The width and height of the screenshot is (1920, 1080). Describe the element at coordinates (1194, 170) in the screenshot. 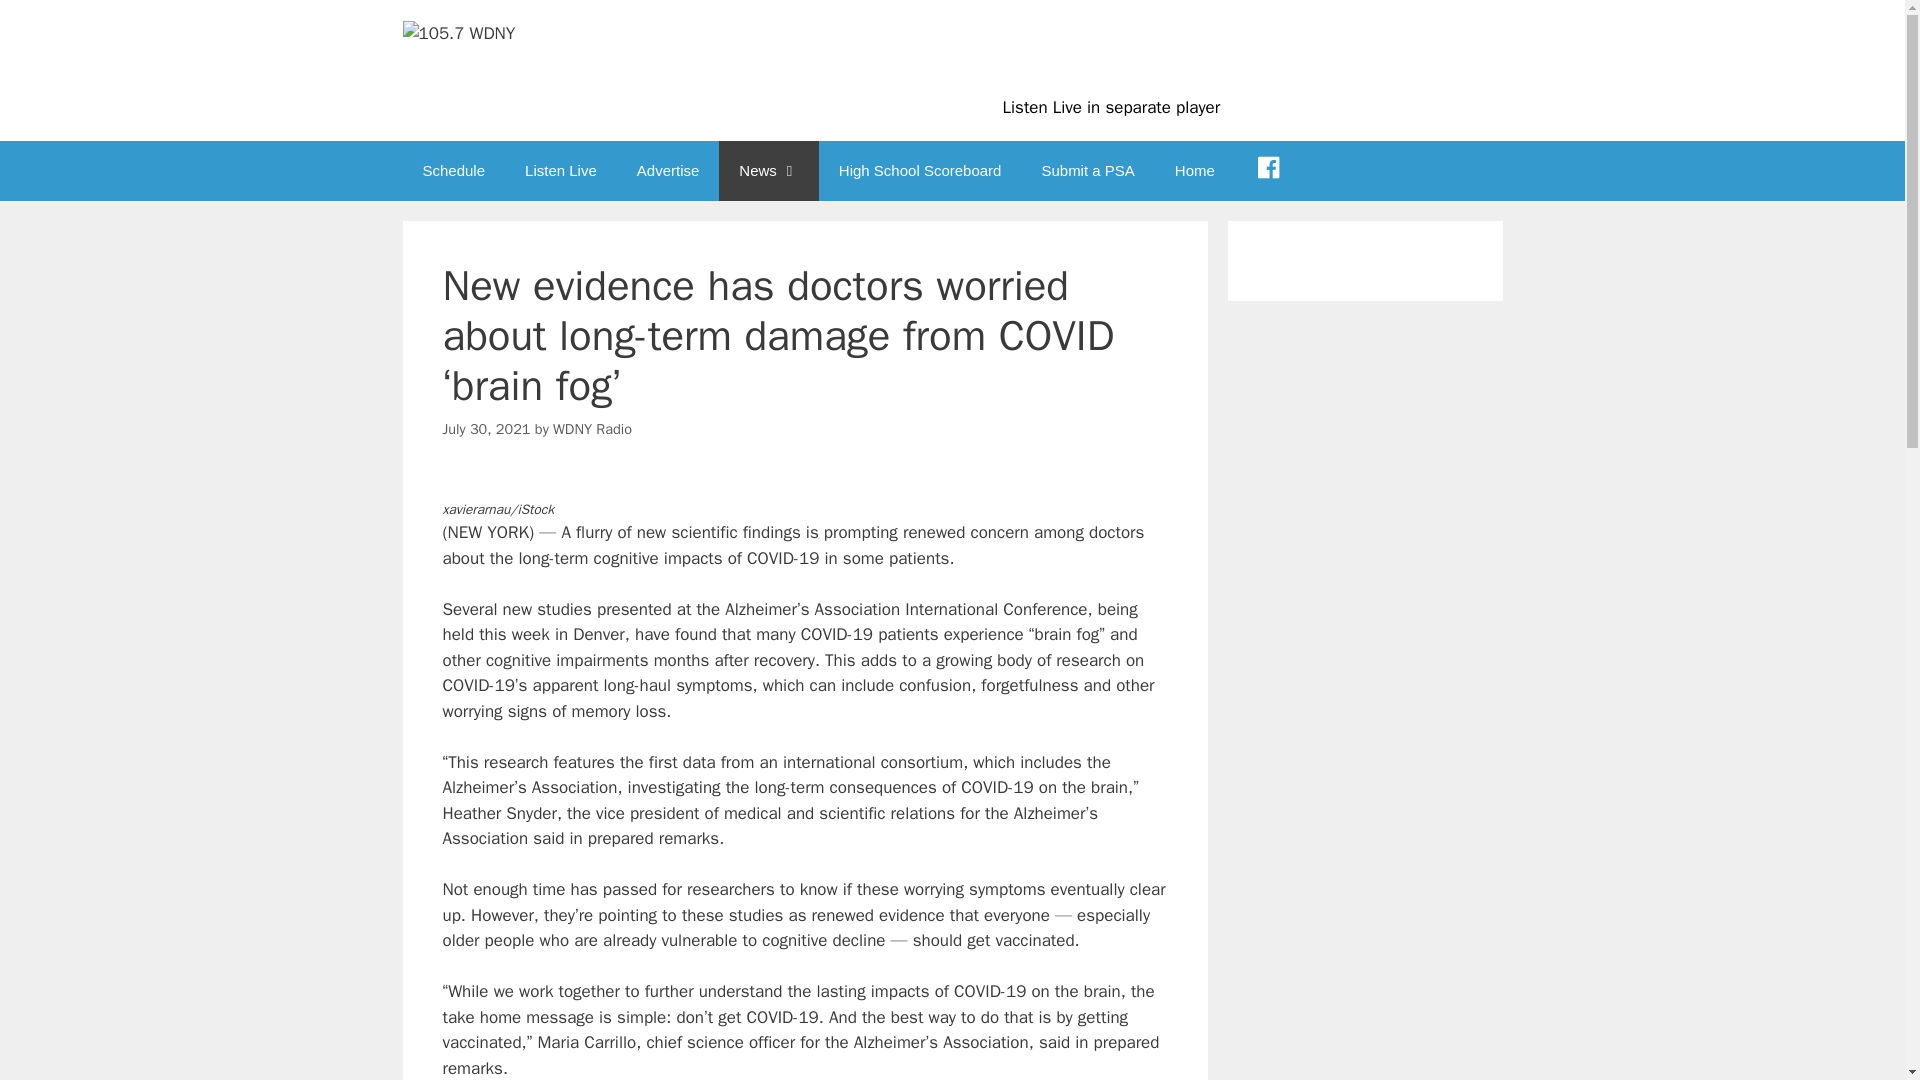

I see `Home` at that location.